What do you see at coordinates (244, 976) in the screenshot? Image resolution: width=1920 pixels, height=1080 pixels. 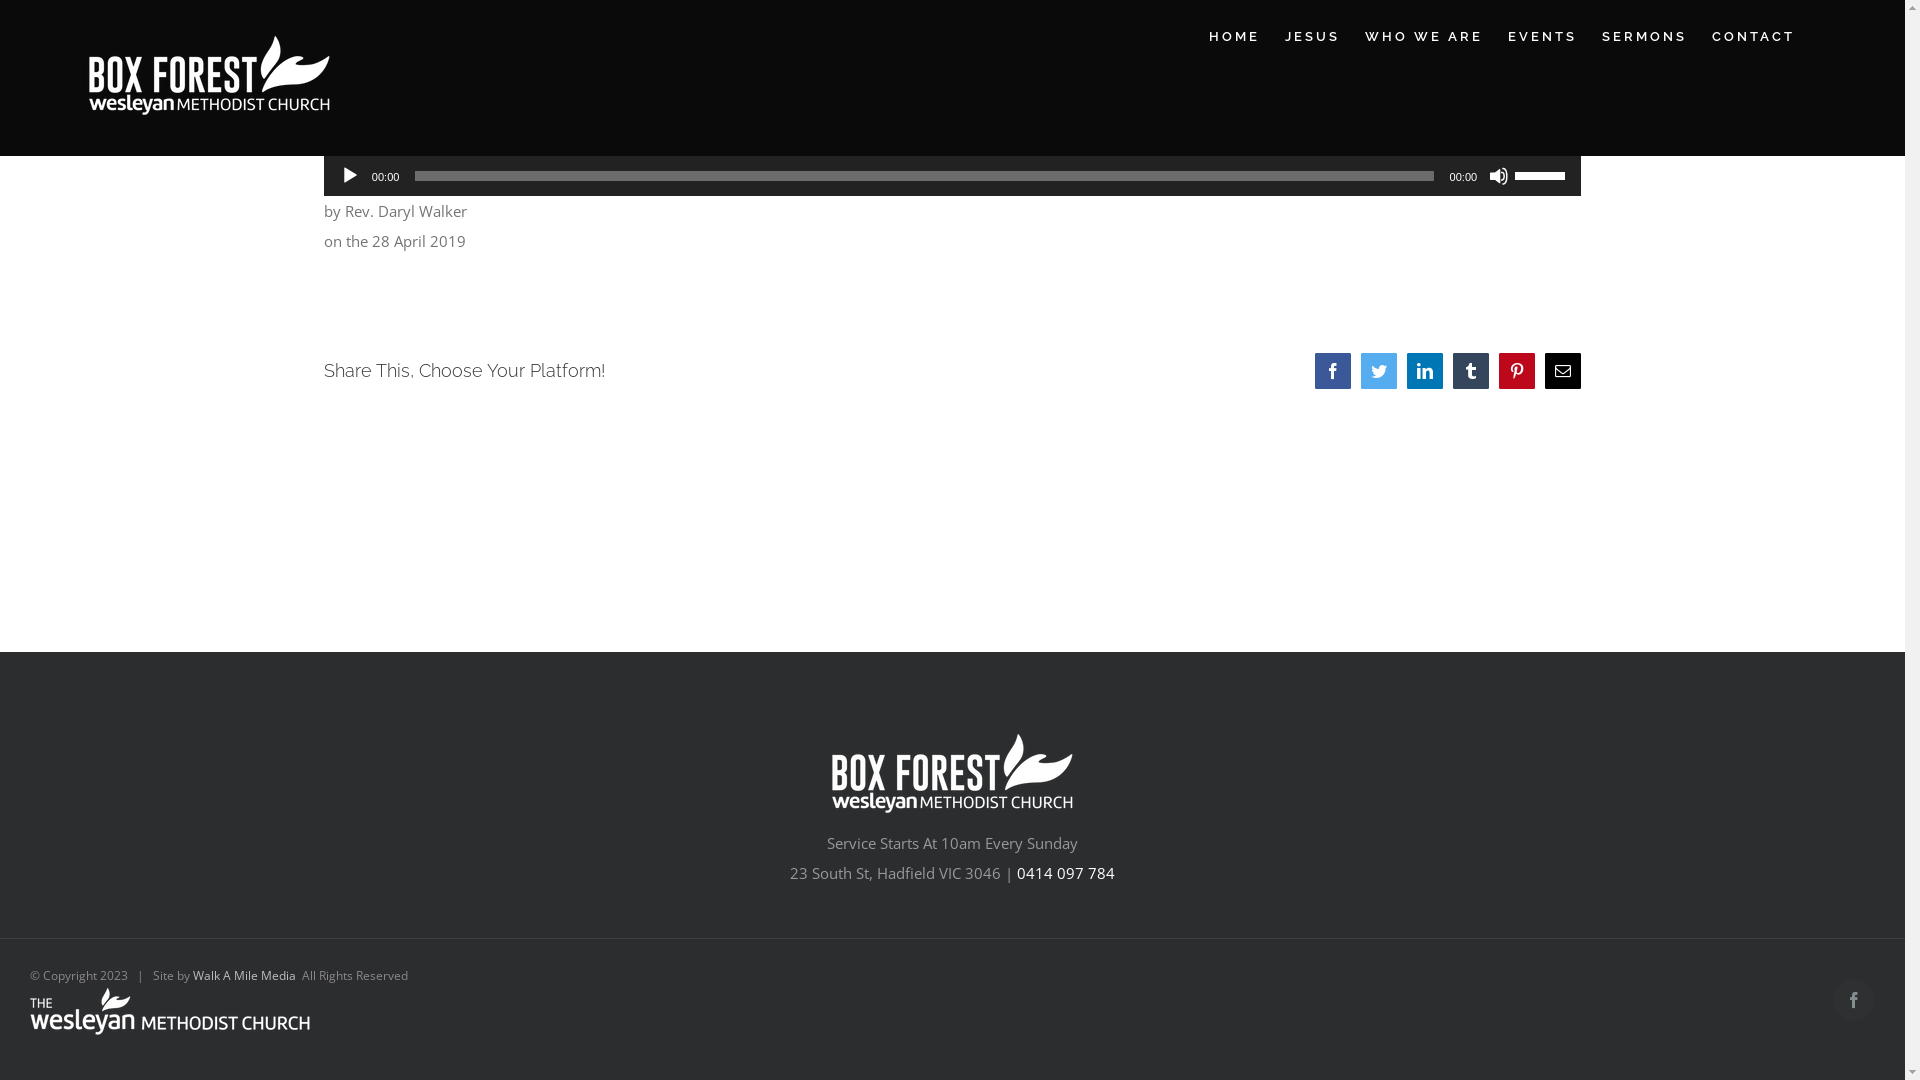 I see `Walk A Mile Media` at bounding box center [244, 976].